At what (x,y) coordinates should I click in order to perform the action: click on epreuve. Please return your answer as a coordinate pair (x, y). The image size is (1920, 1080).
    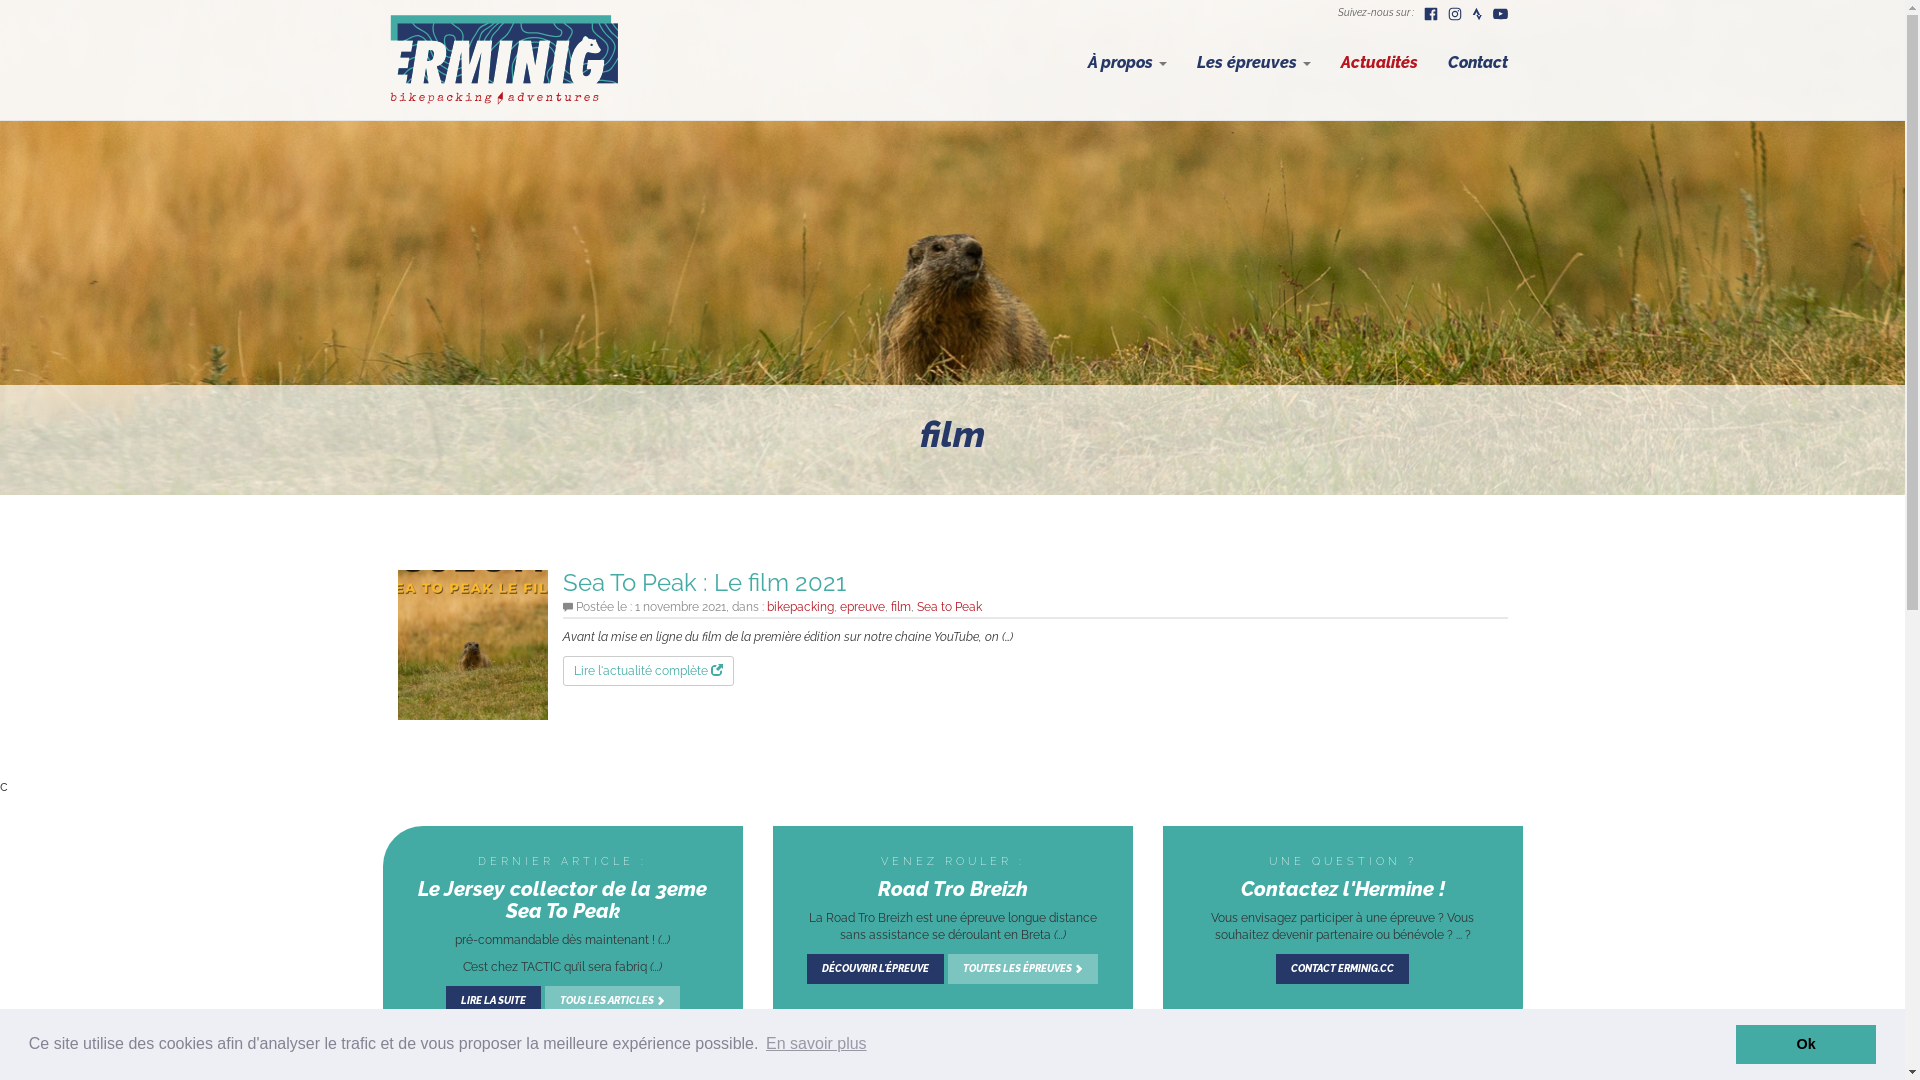
    Looking at the image, I should click on (862, 607).